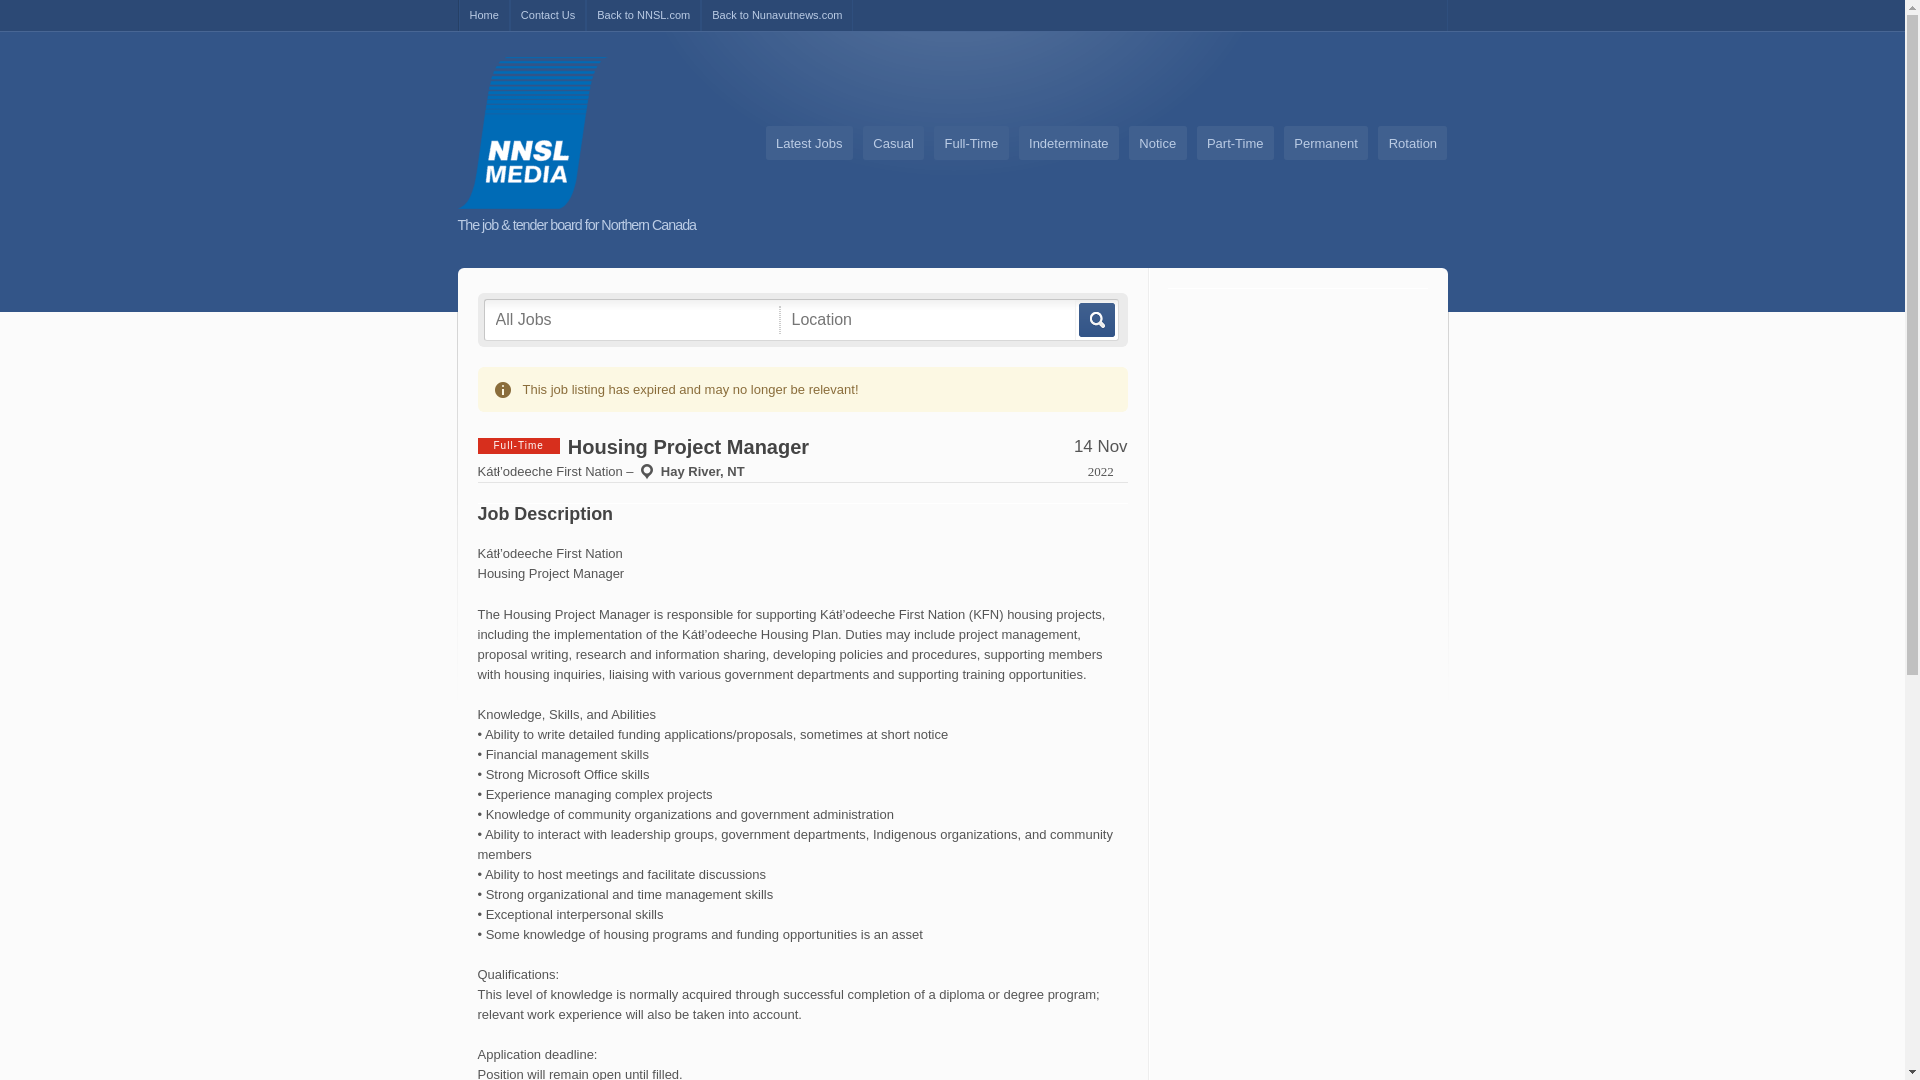  I want to click on Contact Us, so click(548, 16).